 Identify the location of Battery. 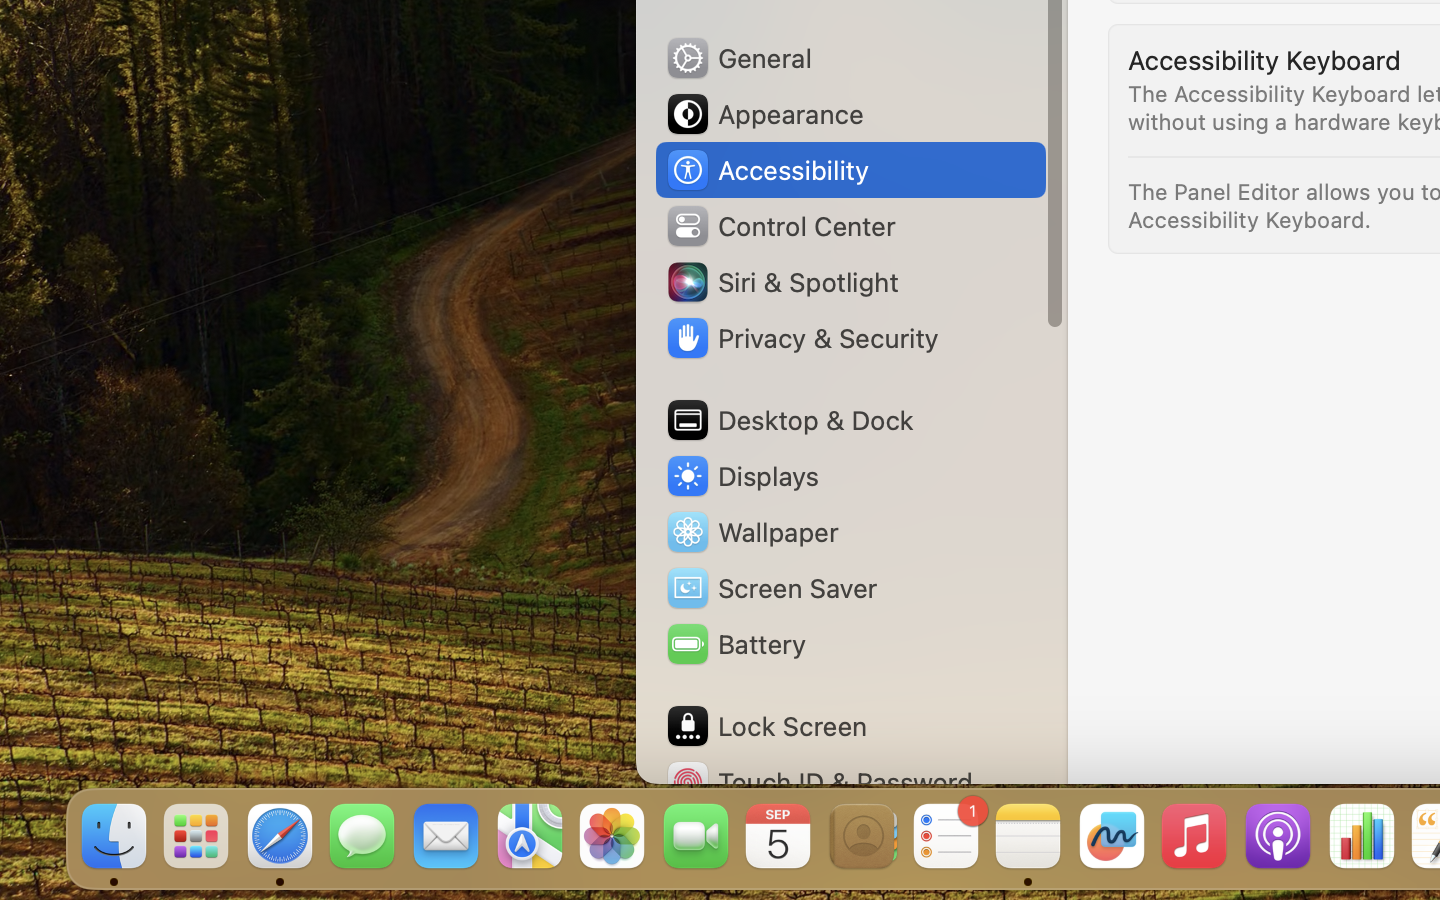
(735, 644).